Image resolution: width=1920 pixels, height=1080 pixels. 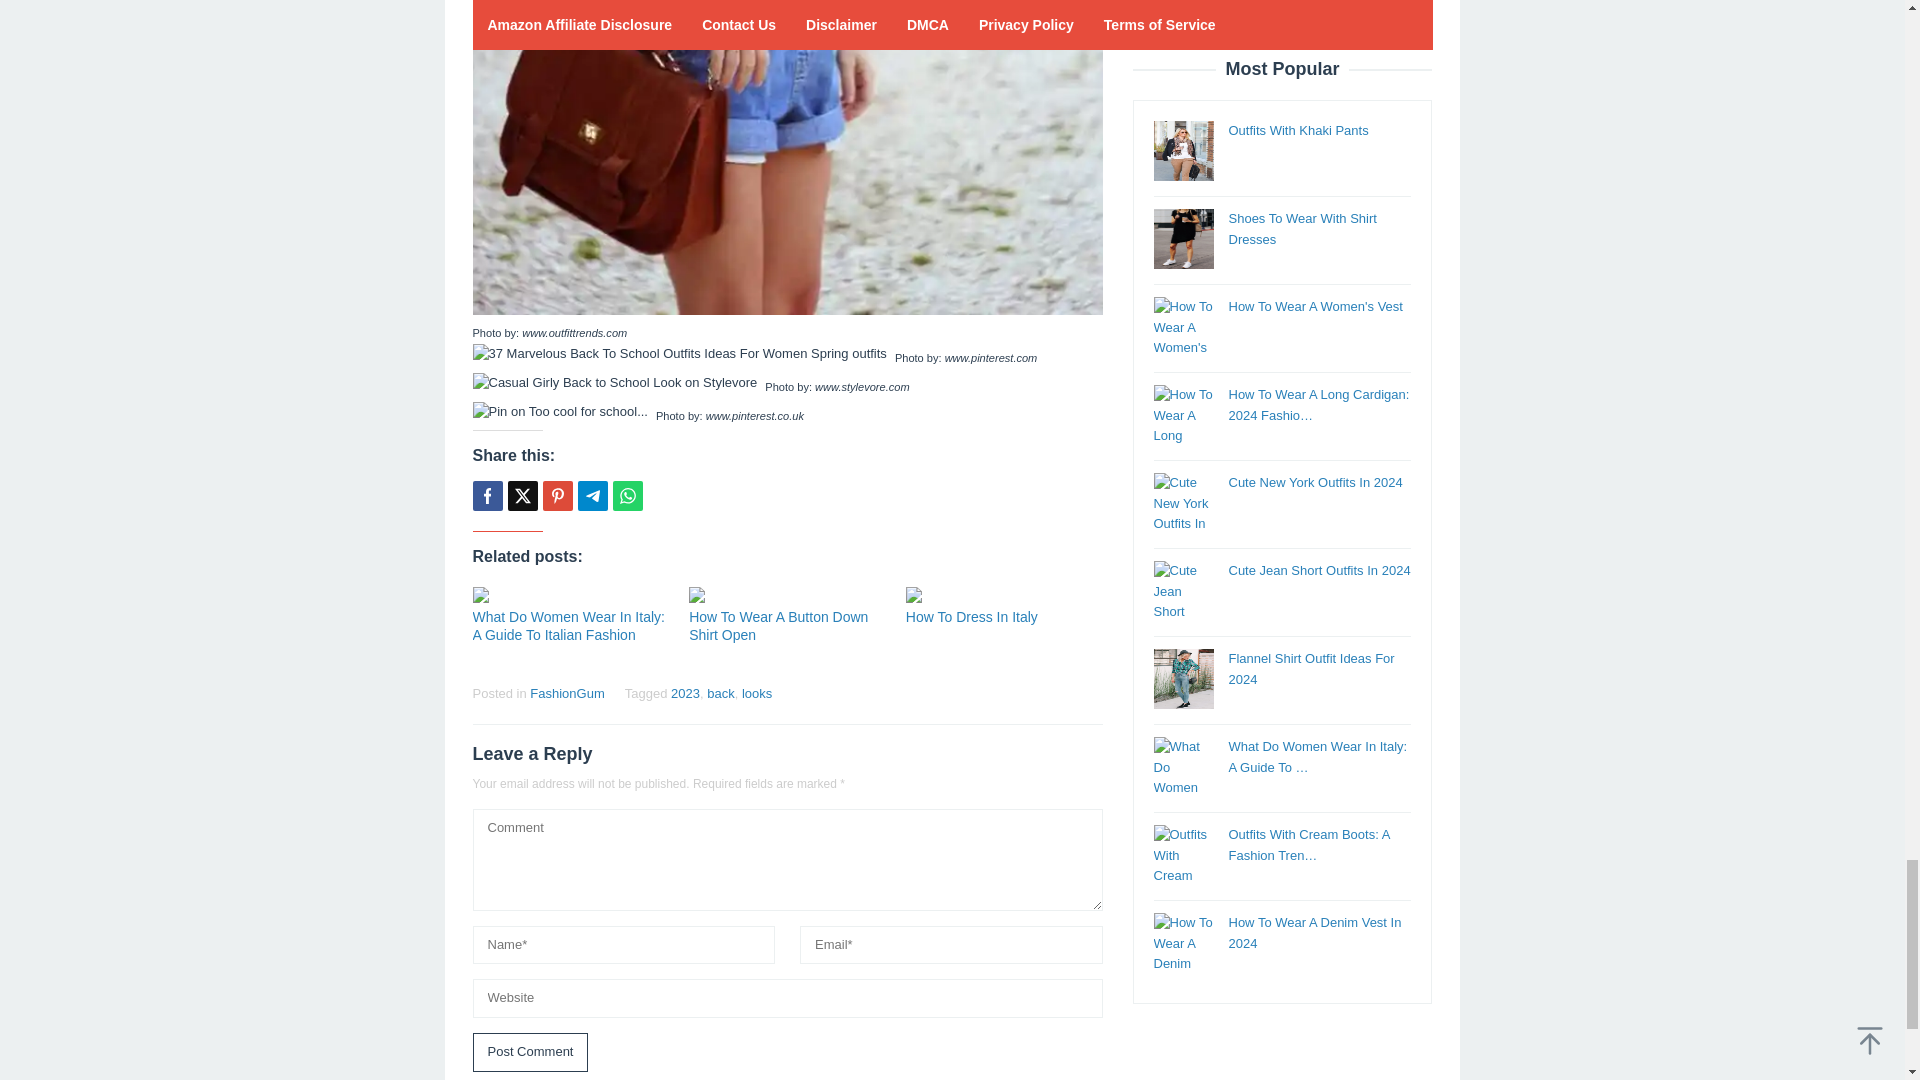 I want to click on Post Comment, so click(x=530, y=1052).